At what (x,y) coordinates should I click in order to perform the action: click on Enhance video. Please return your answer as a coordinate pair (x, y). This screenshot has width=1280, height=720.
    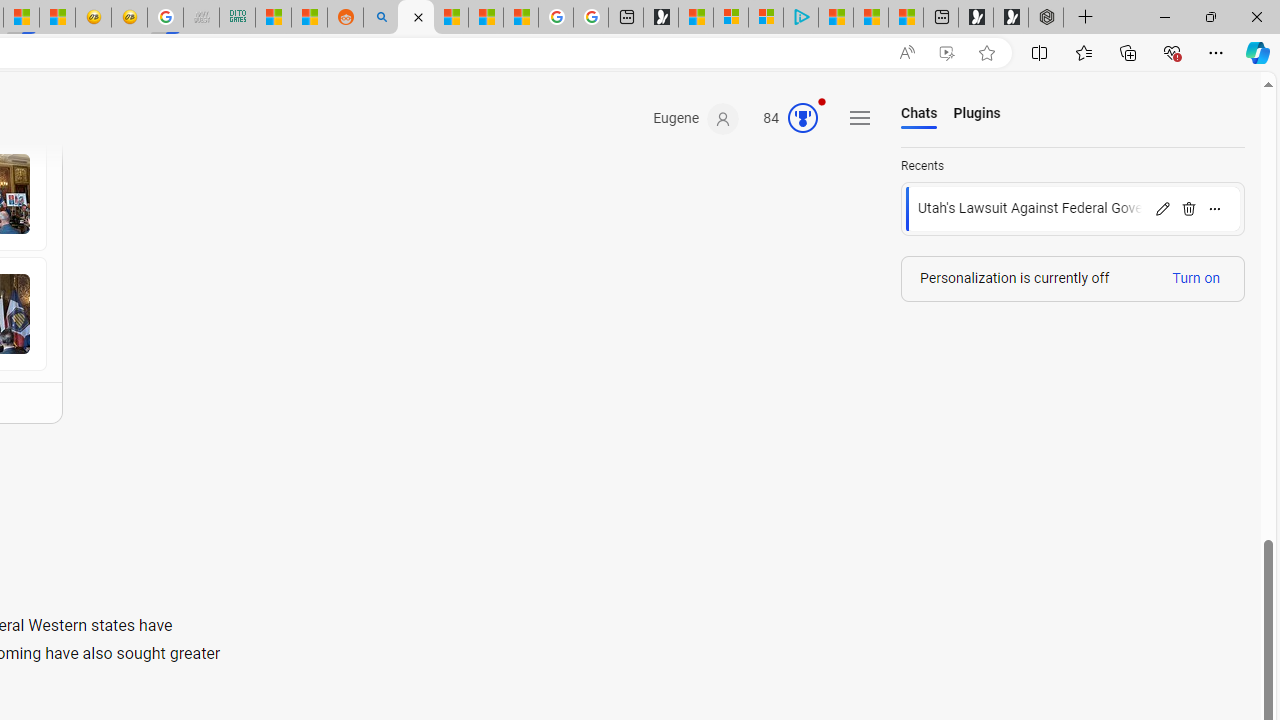
    Looking at the image, I should click on (946, 53).